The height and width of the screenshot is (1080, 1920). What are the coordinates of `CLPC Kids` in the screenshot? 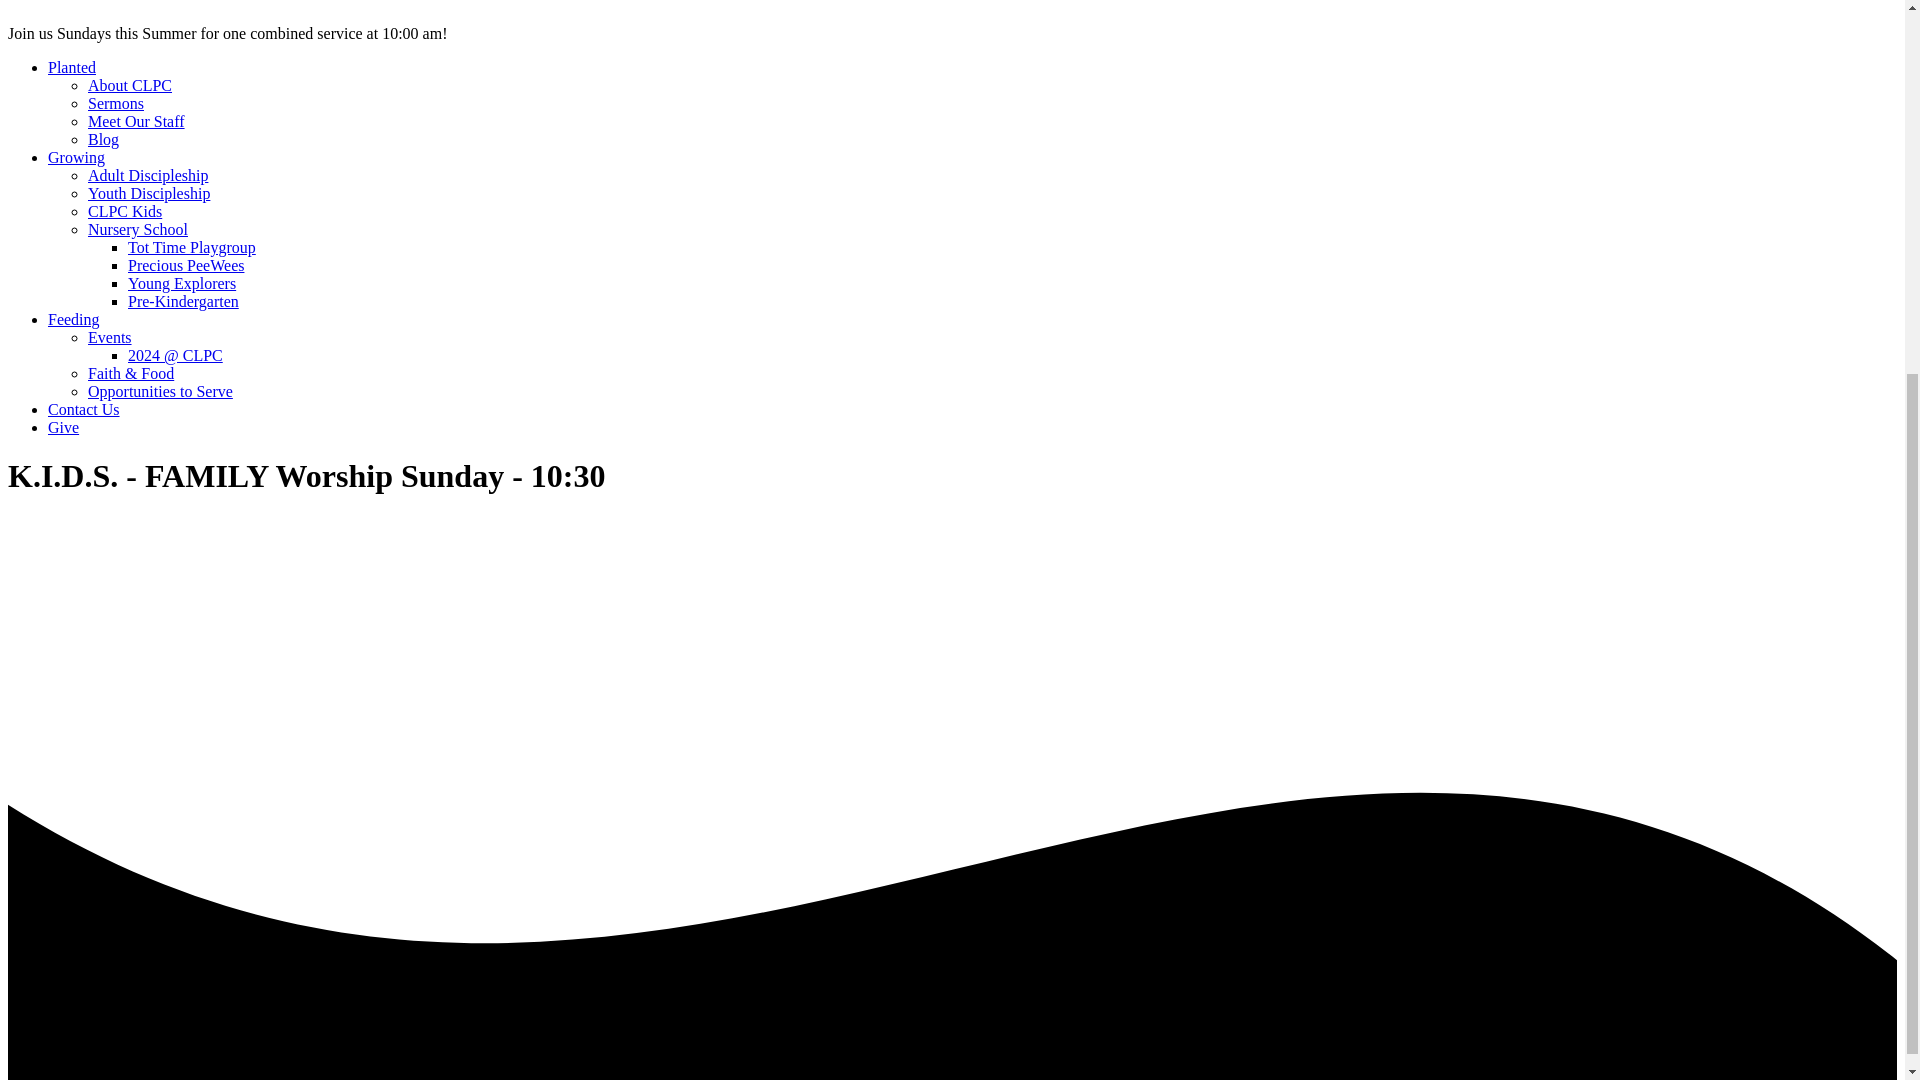 It's located at (124, 212).